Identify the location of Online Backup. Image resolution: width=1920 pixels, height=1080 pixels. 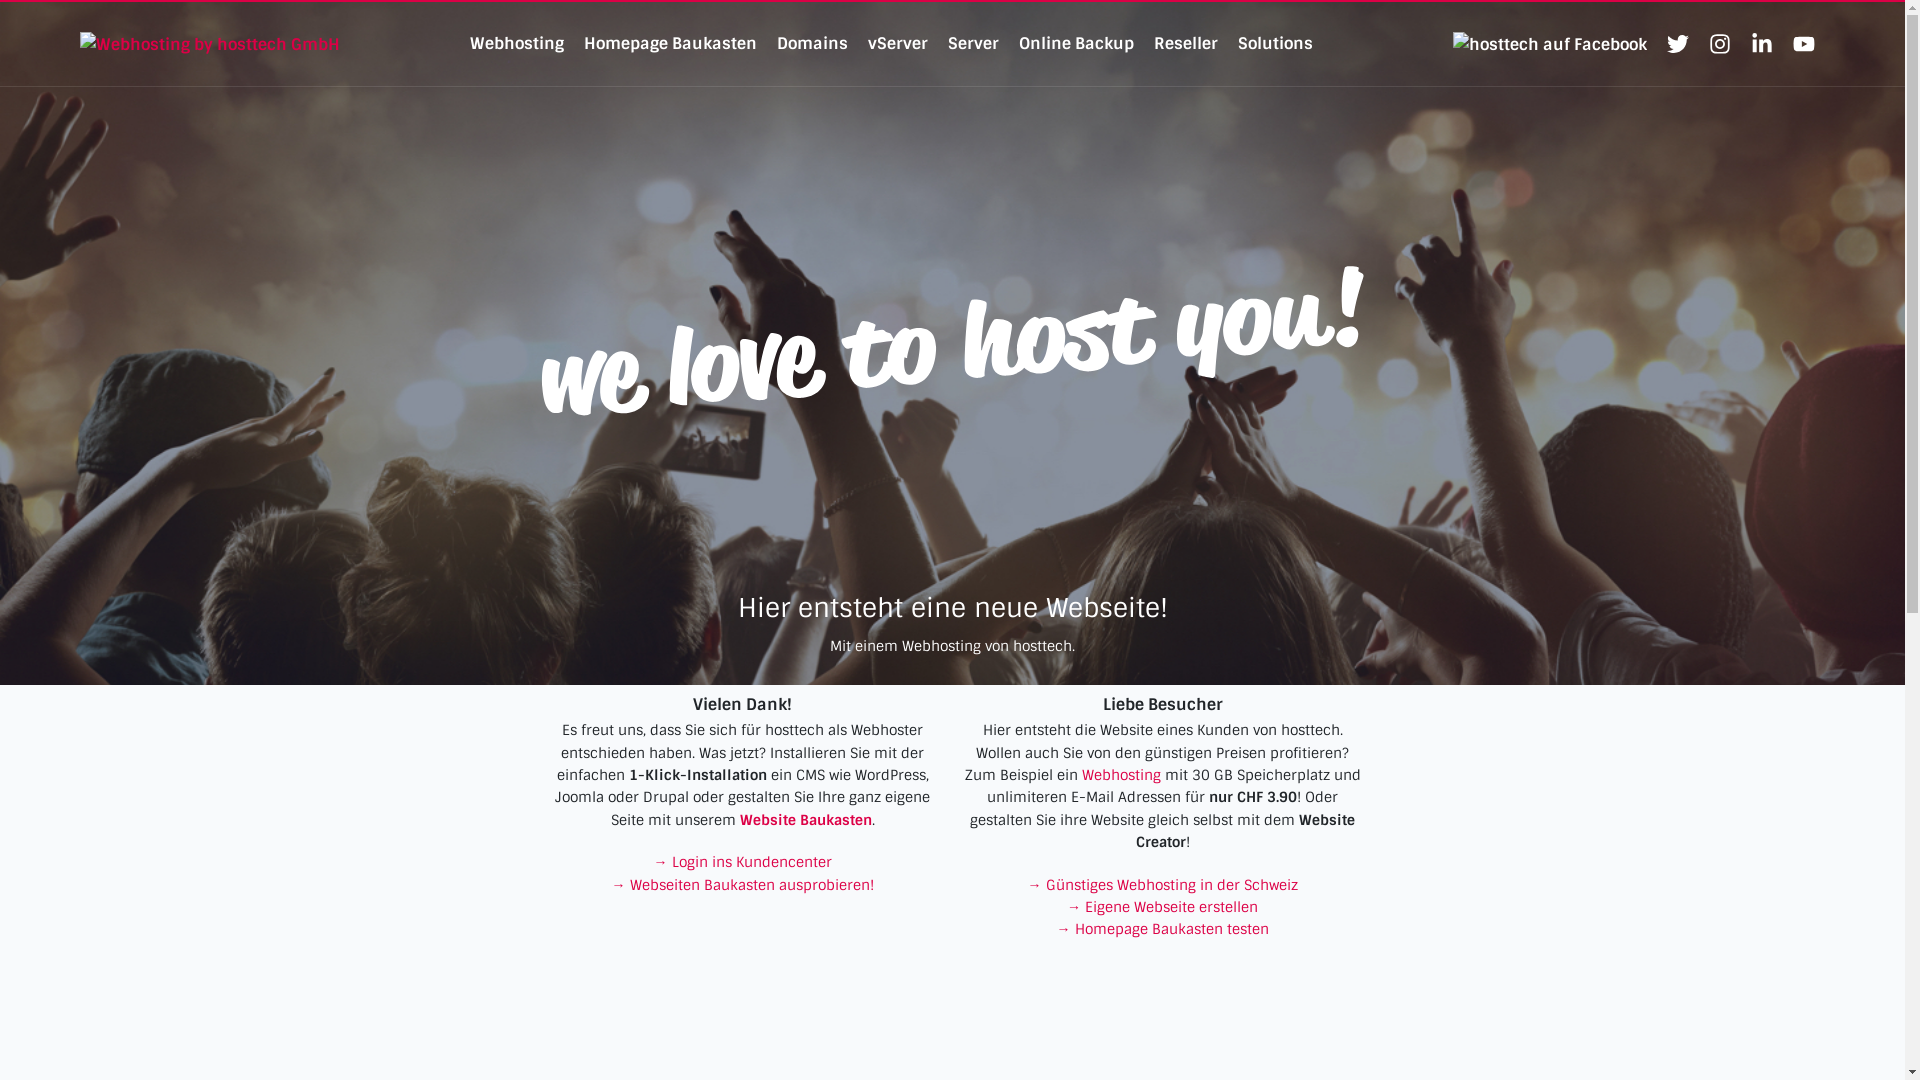
(1076, 44).